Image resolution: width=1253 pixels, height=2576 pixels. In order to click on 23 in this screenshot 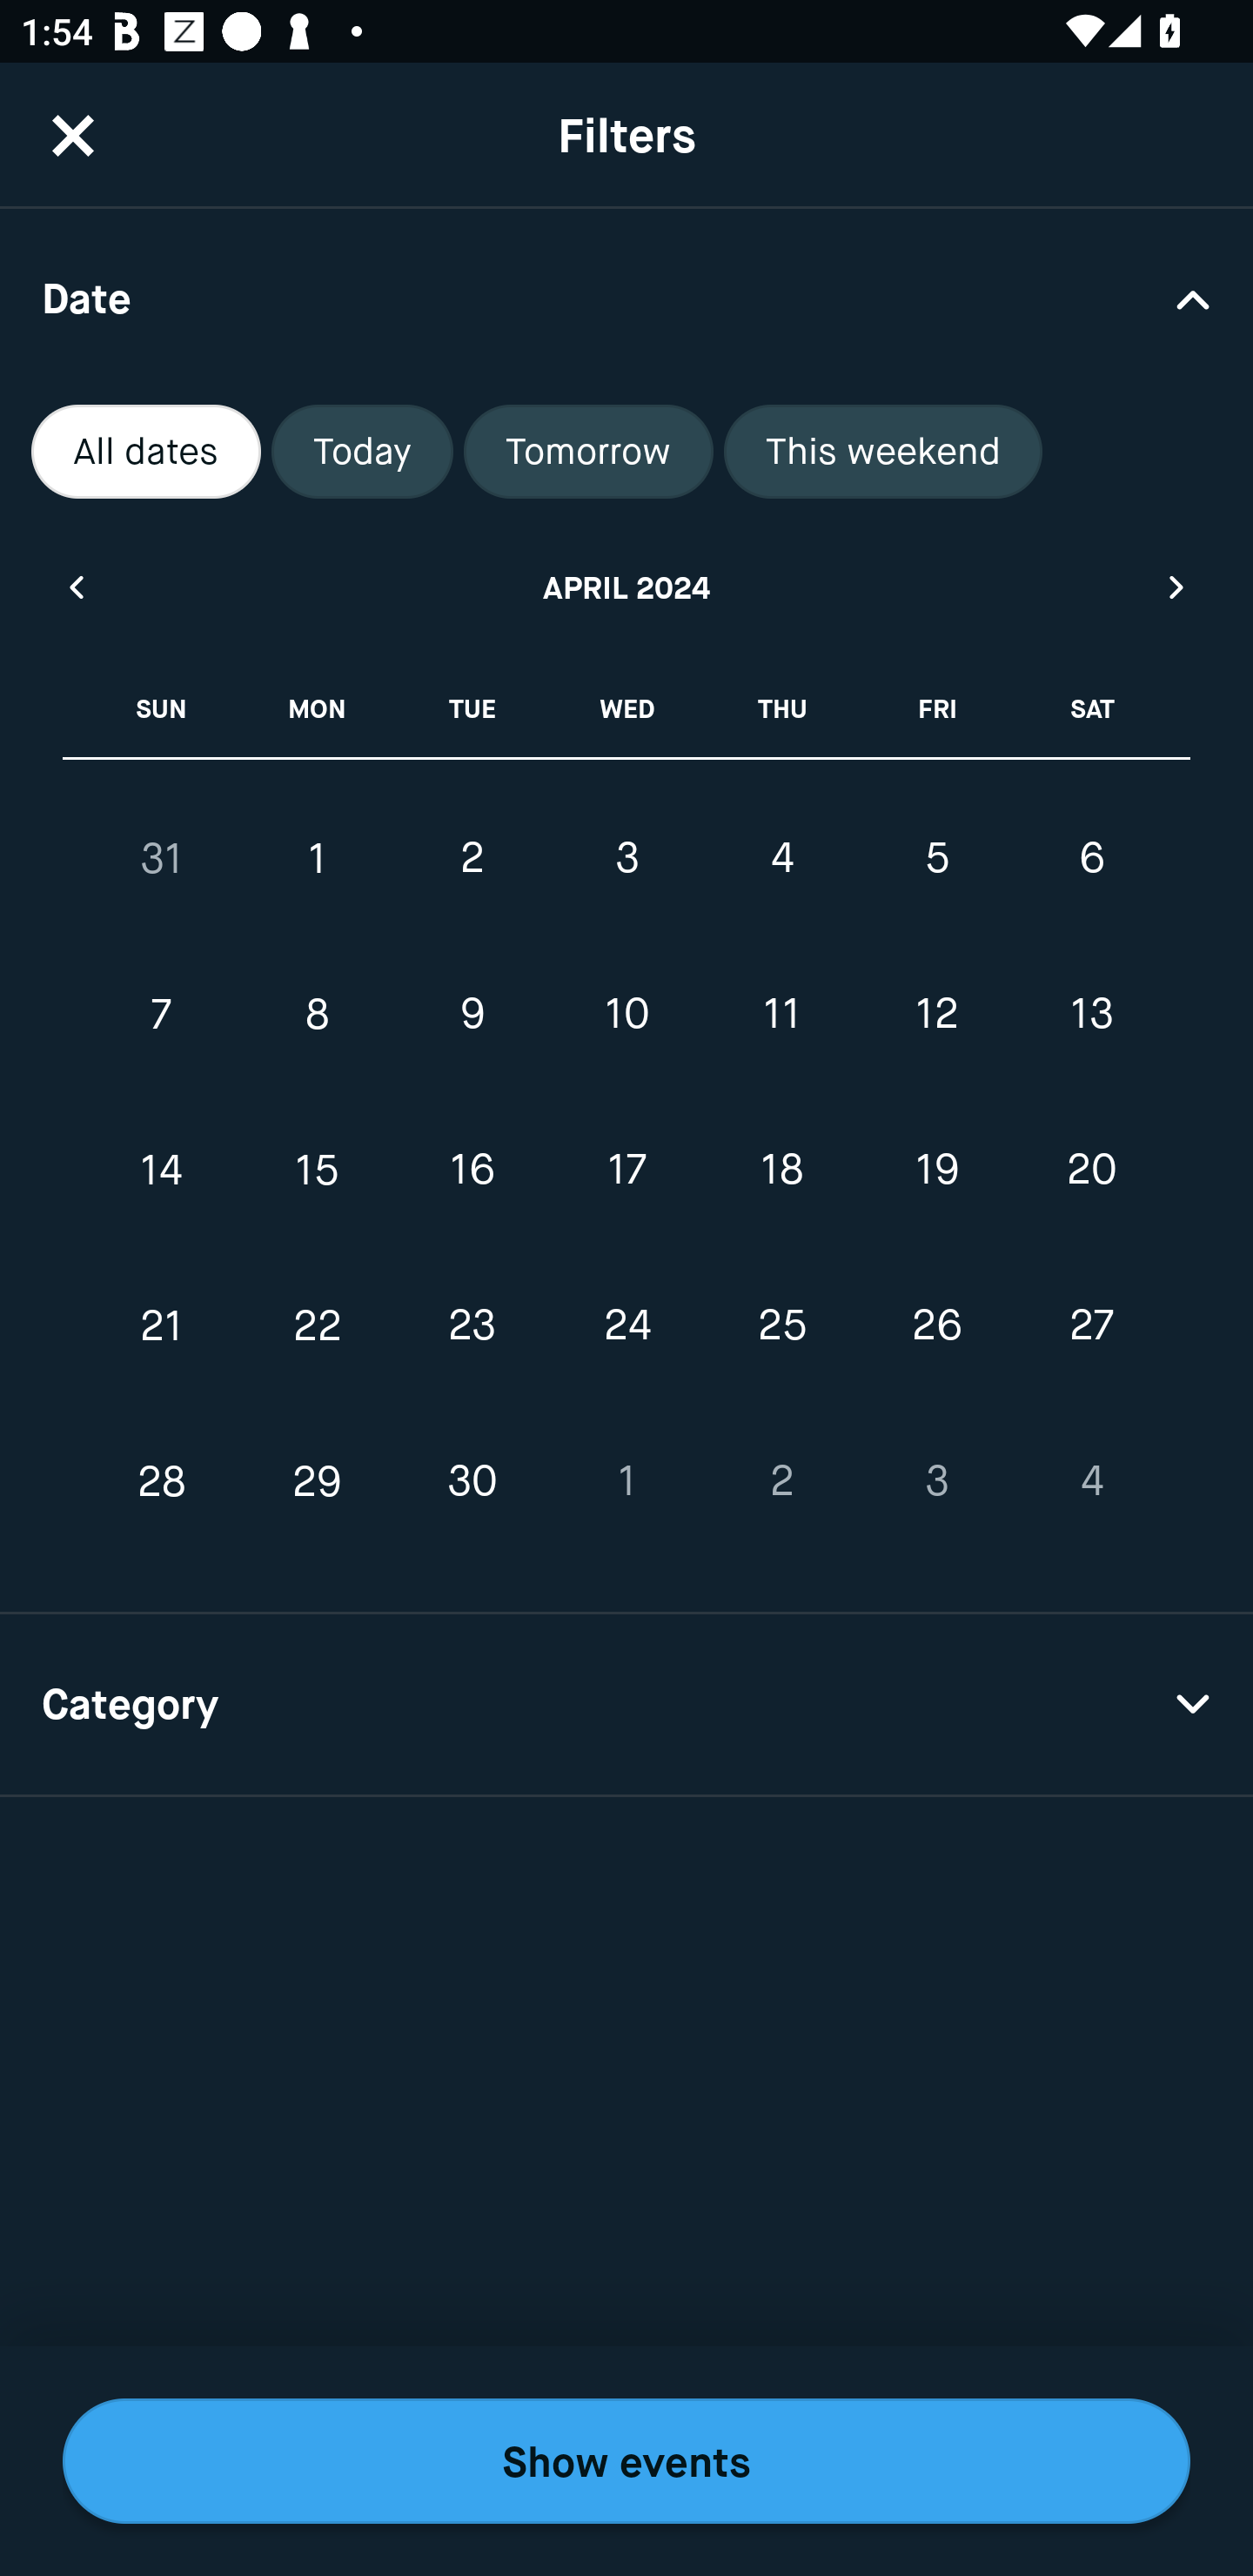, I will do `click(472, 1325)`.